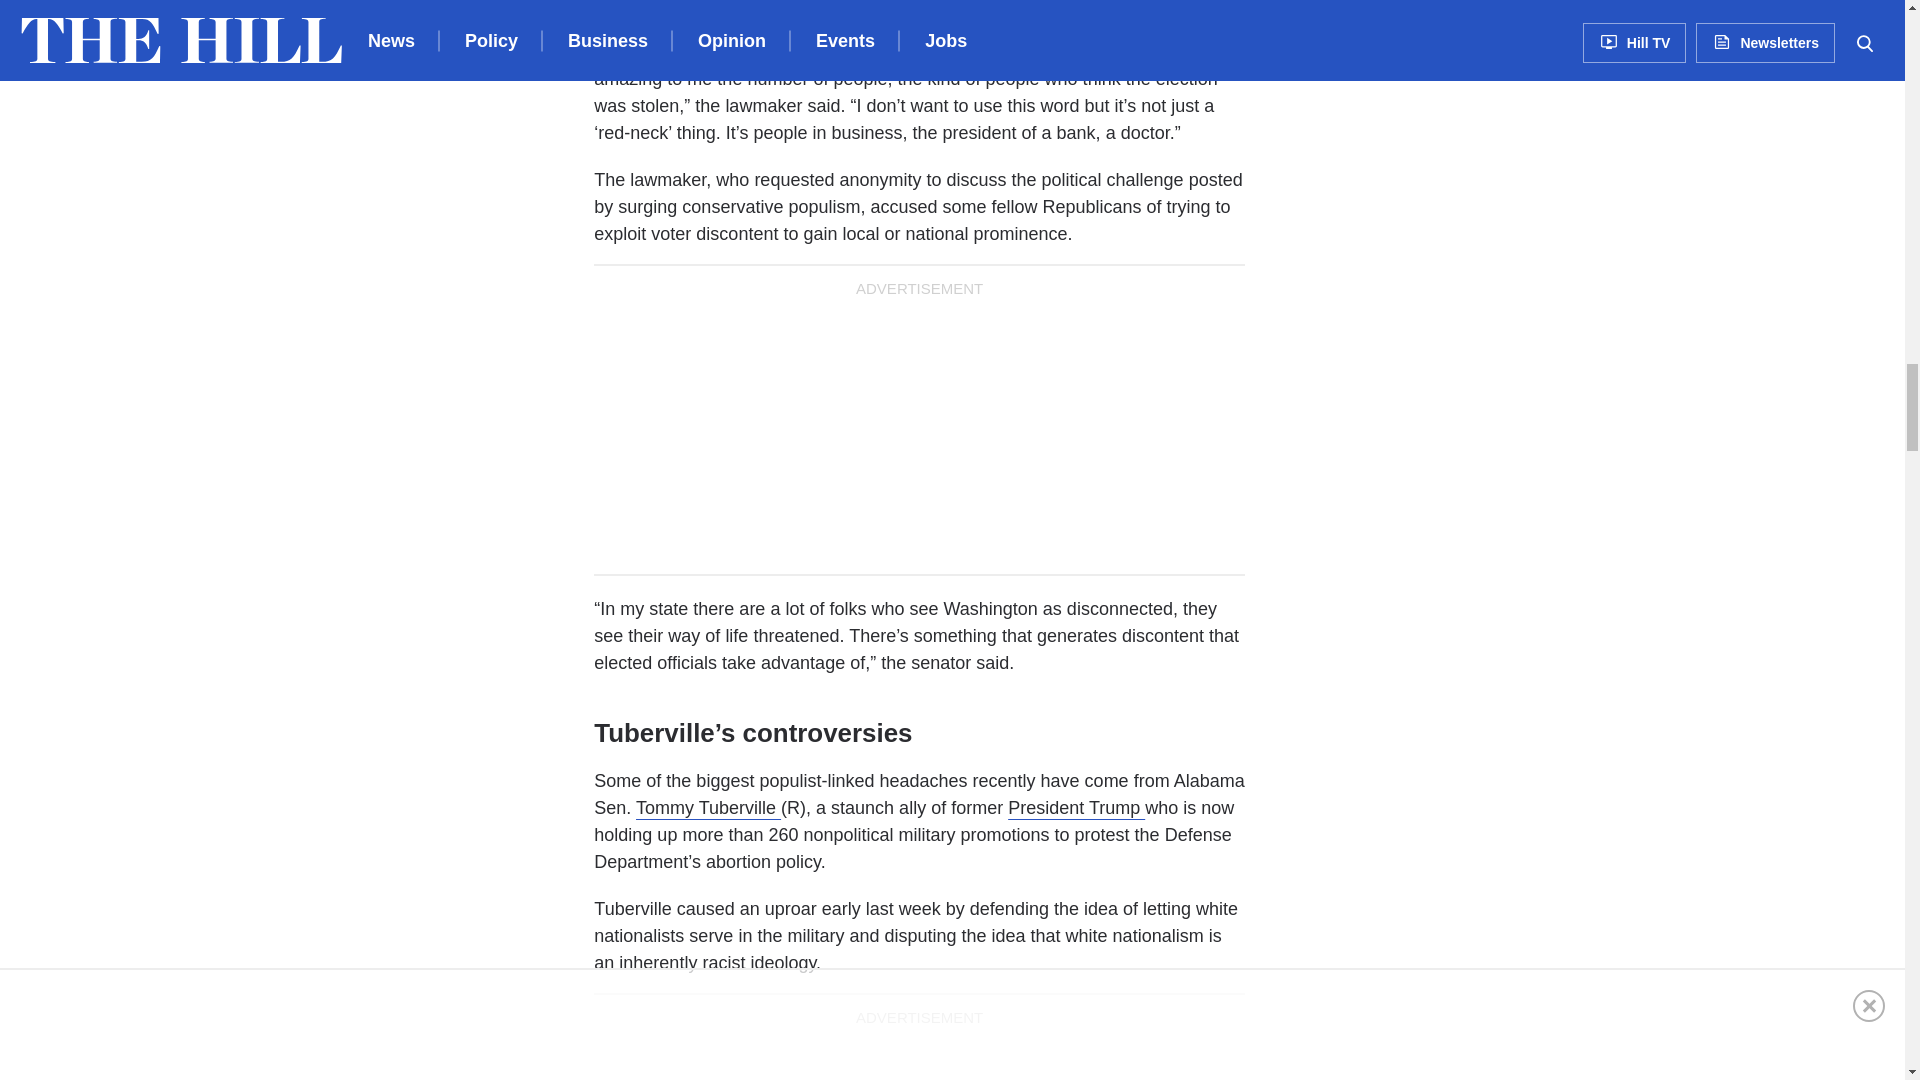  I want to click on 3rd party ad content, so click(919, 1057).